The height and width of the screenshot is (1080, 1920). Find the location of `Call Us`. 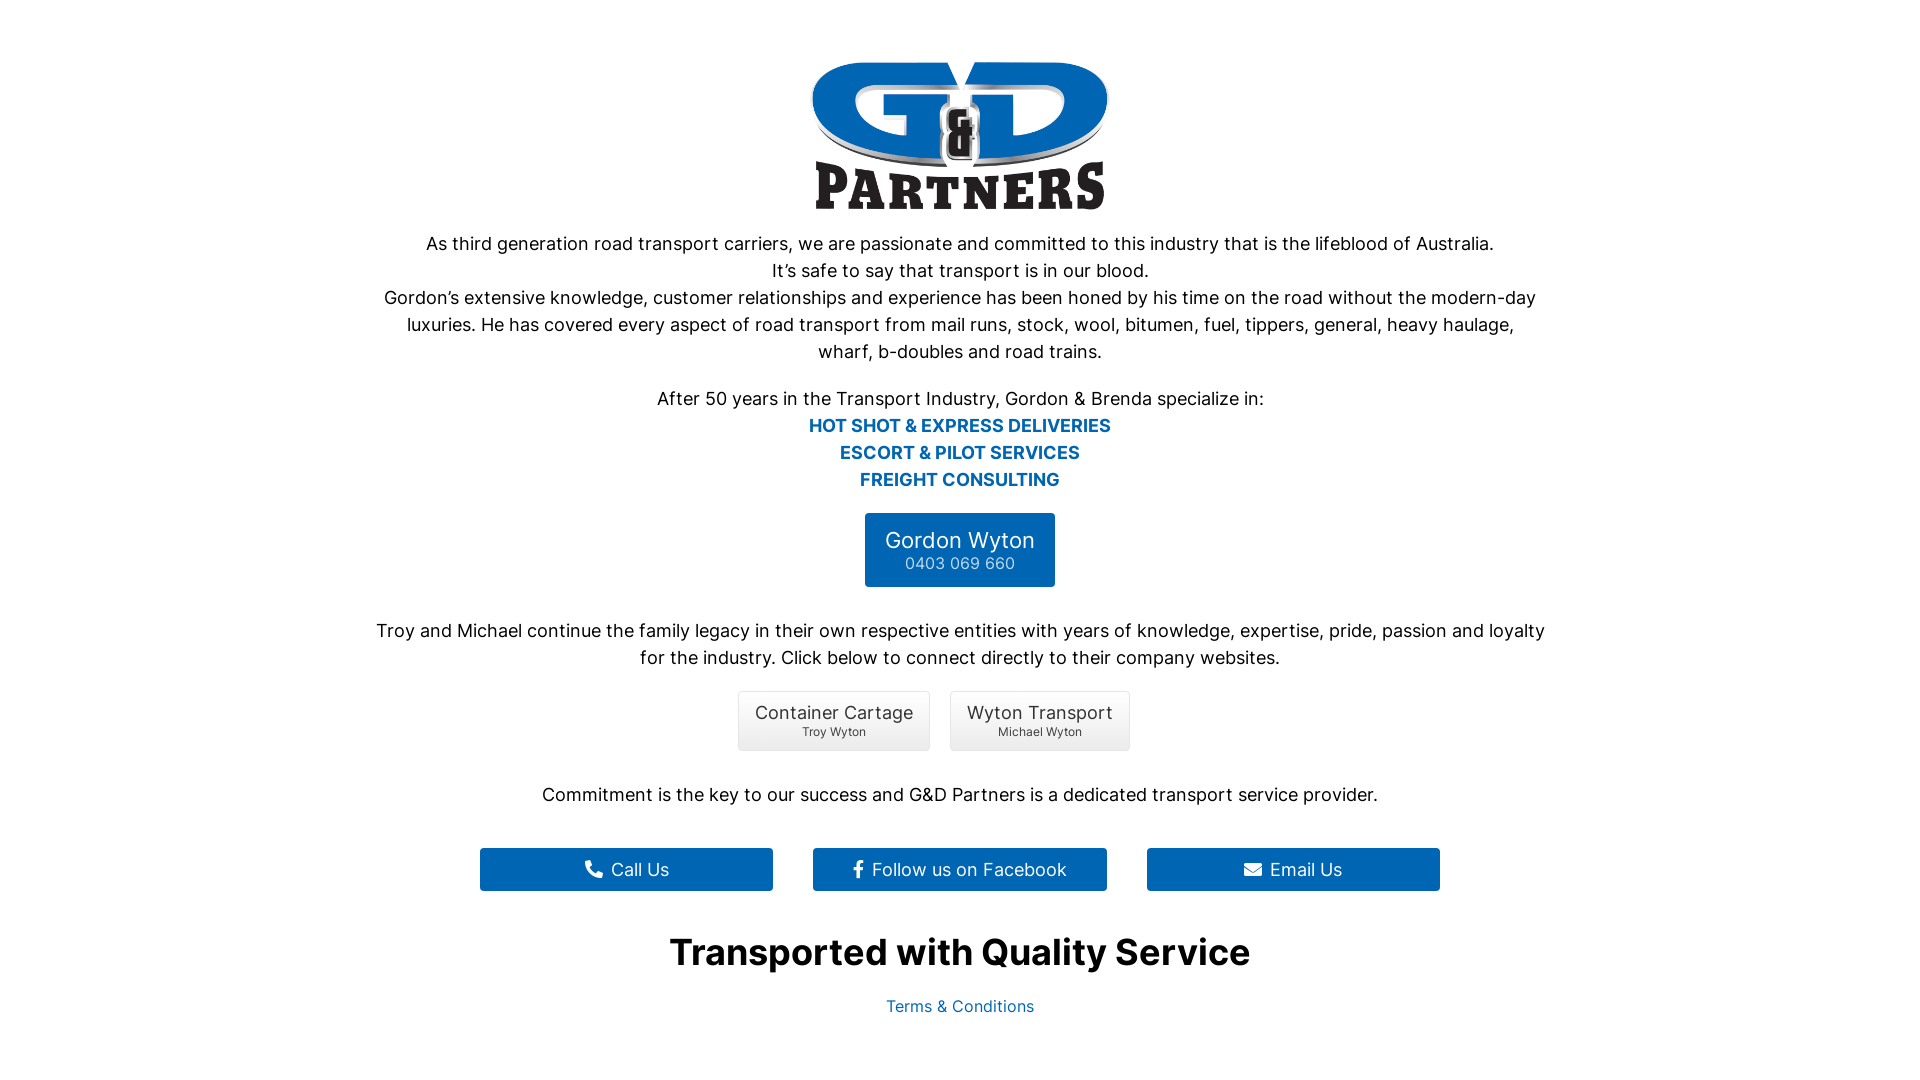

Call Us is located at coordinates (626, 870).